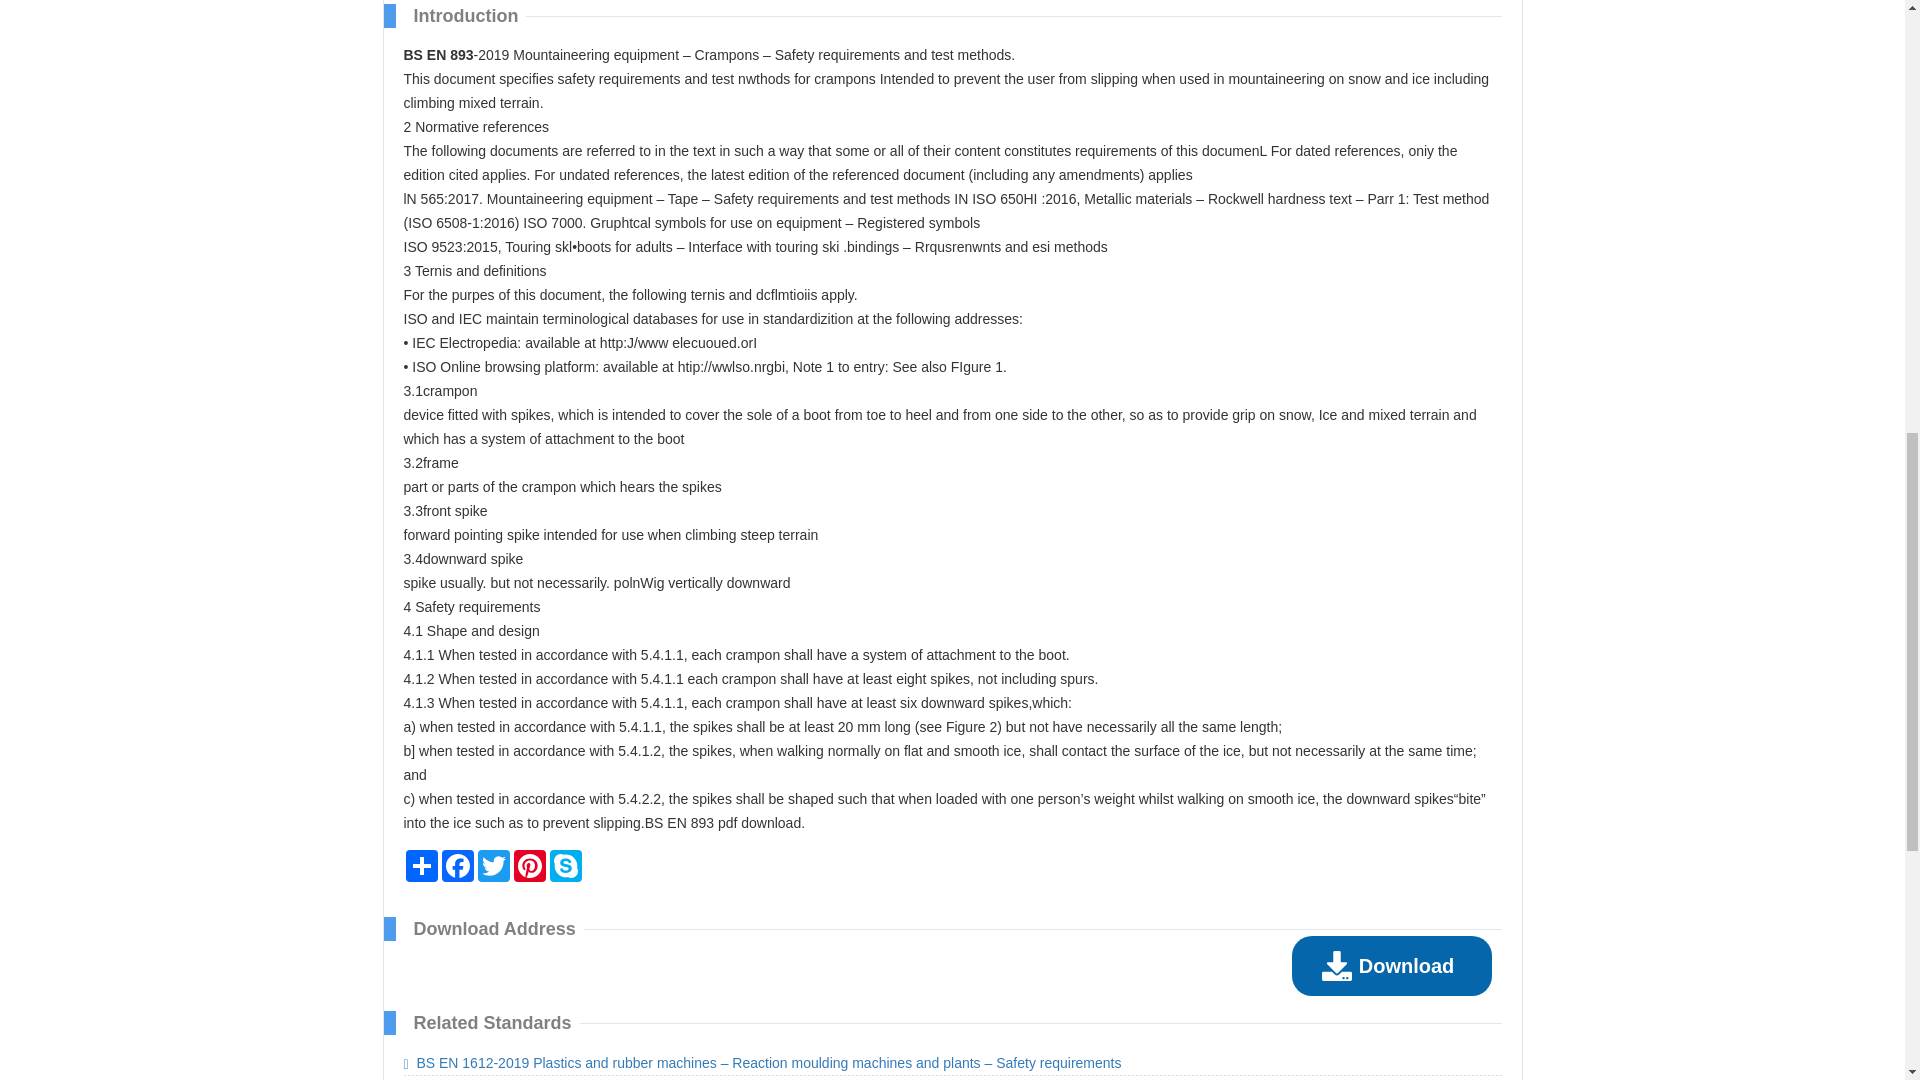 The width and height of the screenshot is (1920, 1080). Describe the element at coordinates (565, 866) in the screenshot. I see `Skype` at that location.